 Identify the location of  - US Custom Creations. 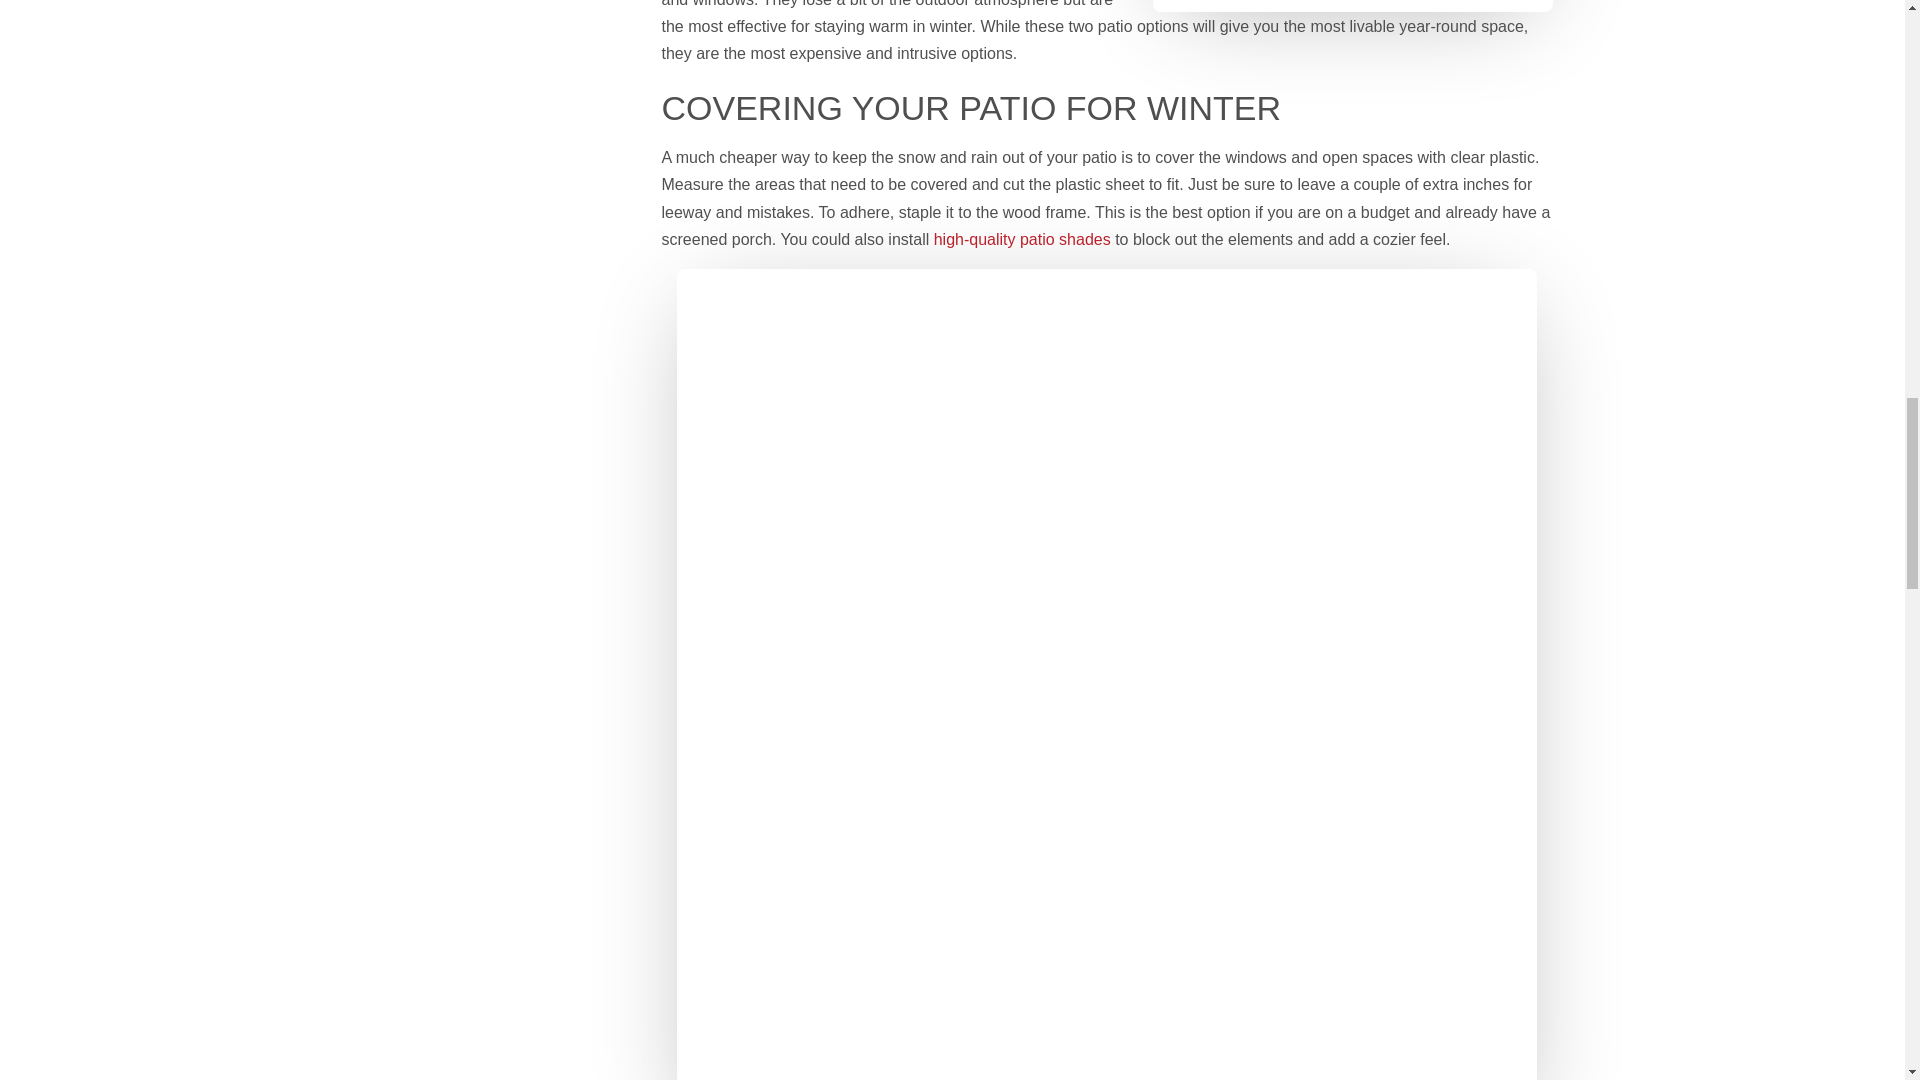
(1352, 6).